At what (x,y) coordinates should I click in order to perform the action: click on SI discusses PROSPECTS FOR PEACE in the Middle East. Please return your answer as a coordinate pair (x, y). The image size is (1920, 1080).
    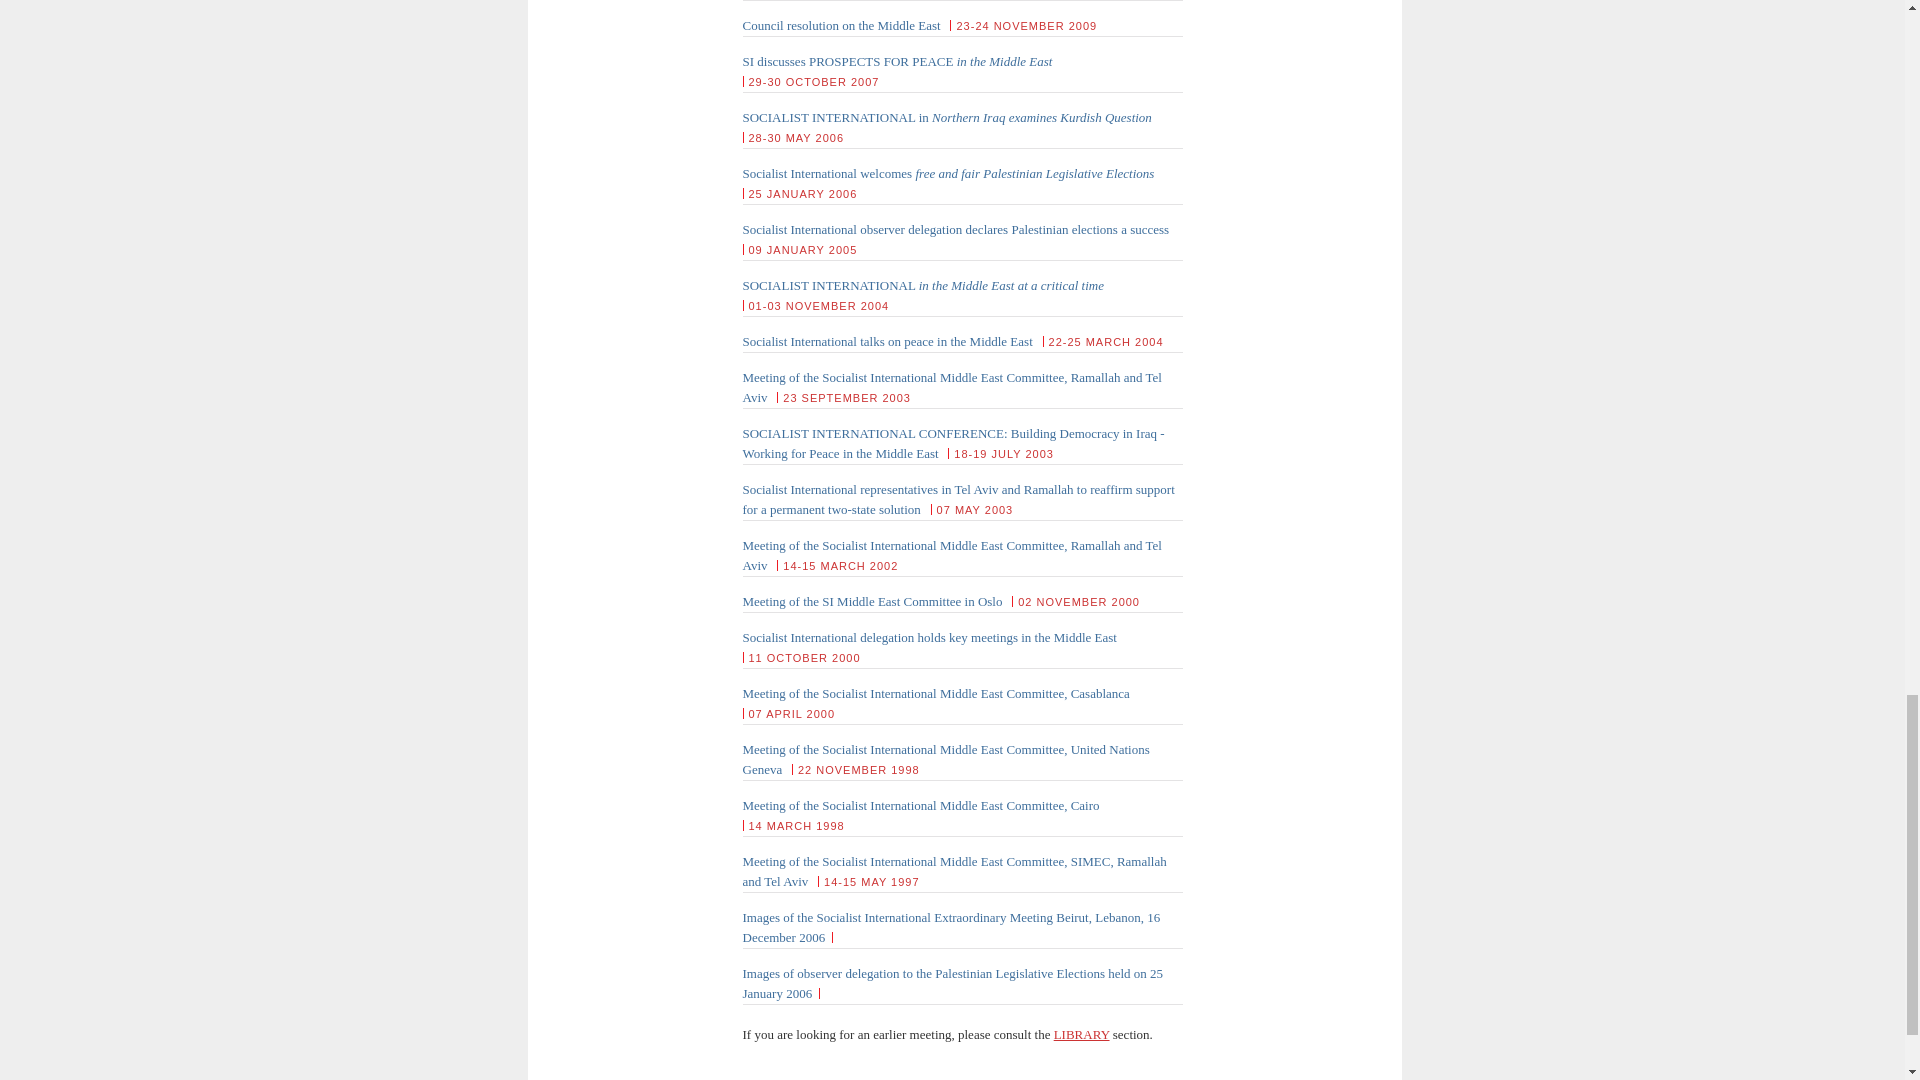
    Looking at the image, I should click on (896, 62).